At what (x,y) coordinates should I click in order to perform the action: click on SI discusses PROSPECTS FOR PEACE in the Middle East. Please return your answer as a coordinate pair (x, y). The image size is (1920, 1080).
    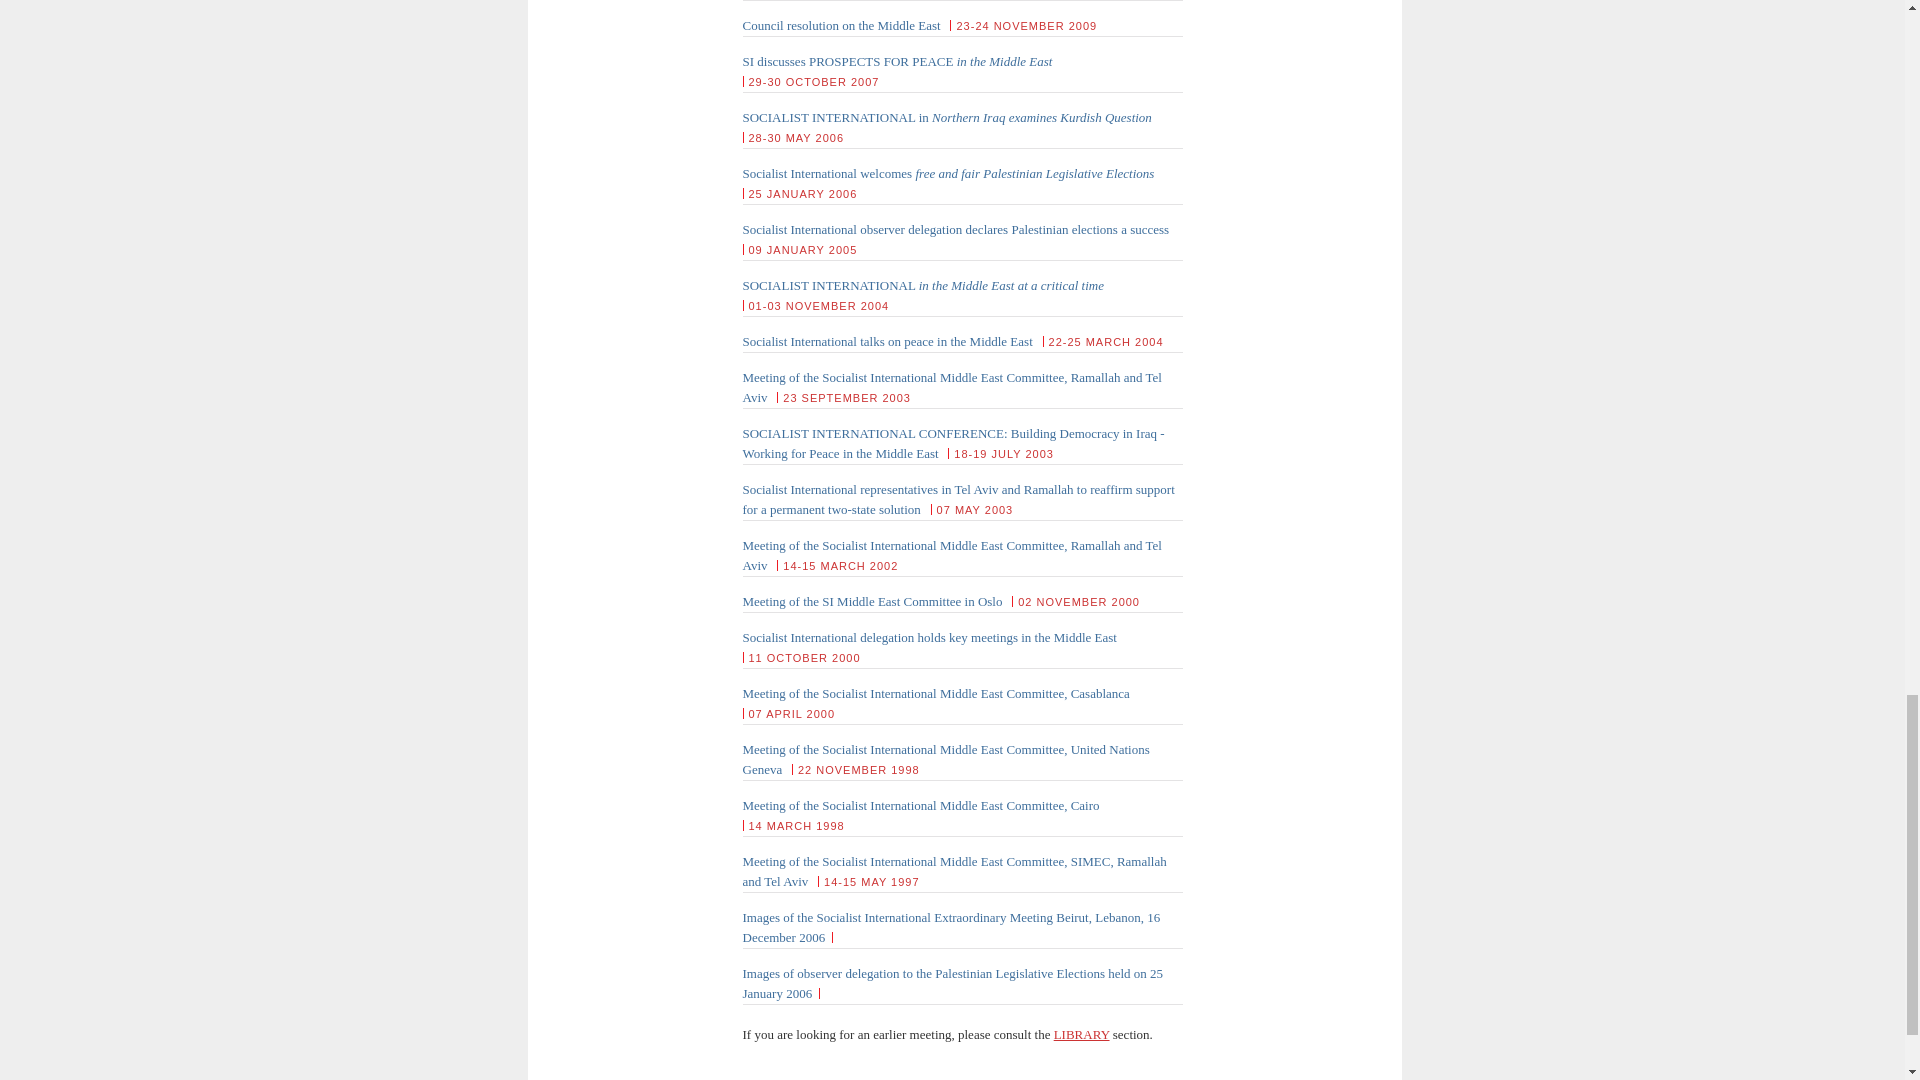
    Looking at the image, I should click on (896, 62).